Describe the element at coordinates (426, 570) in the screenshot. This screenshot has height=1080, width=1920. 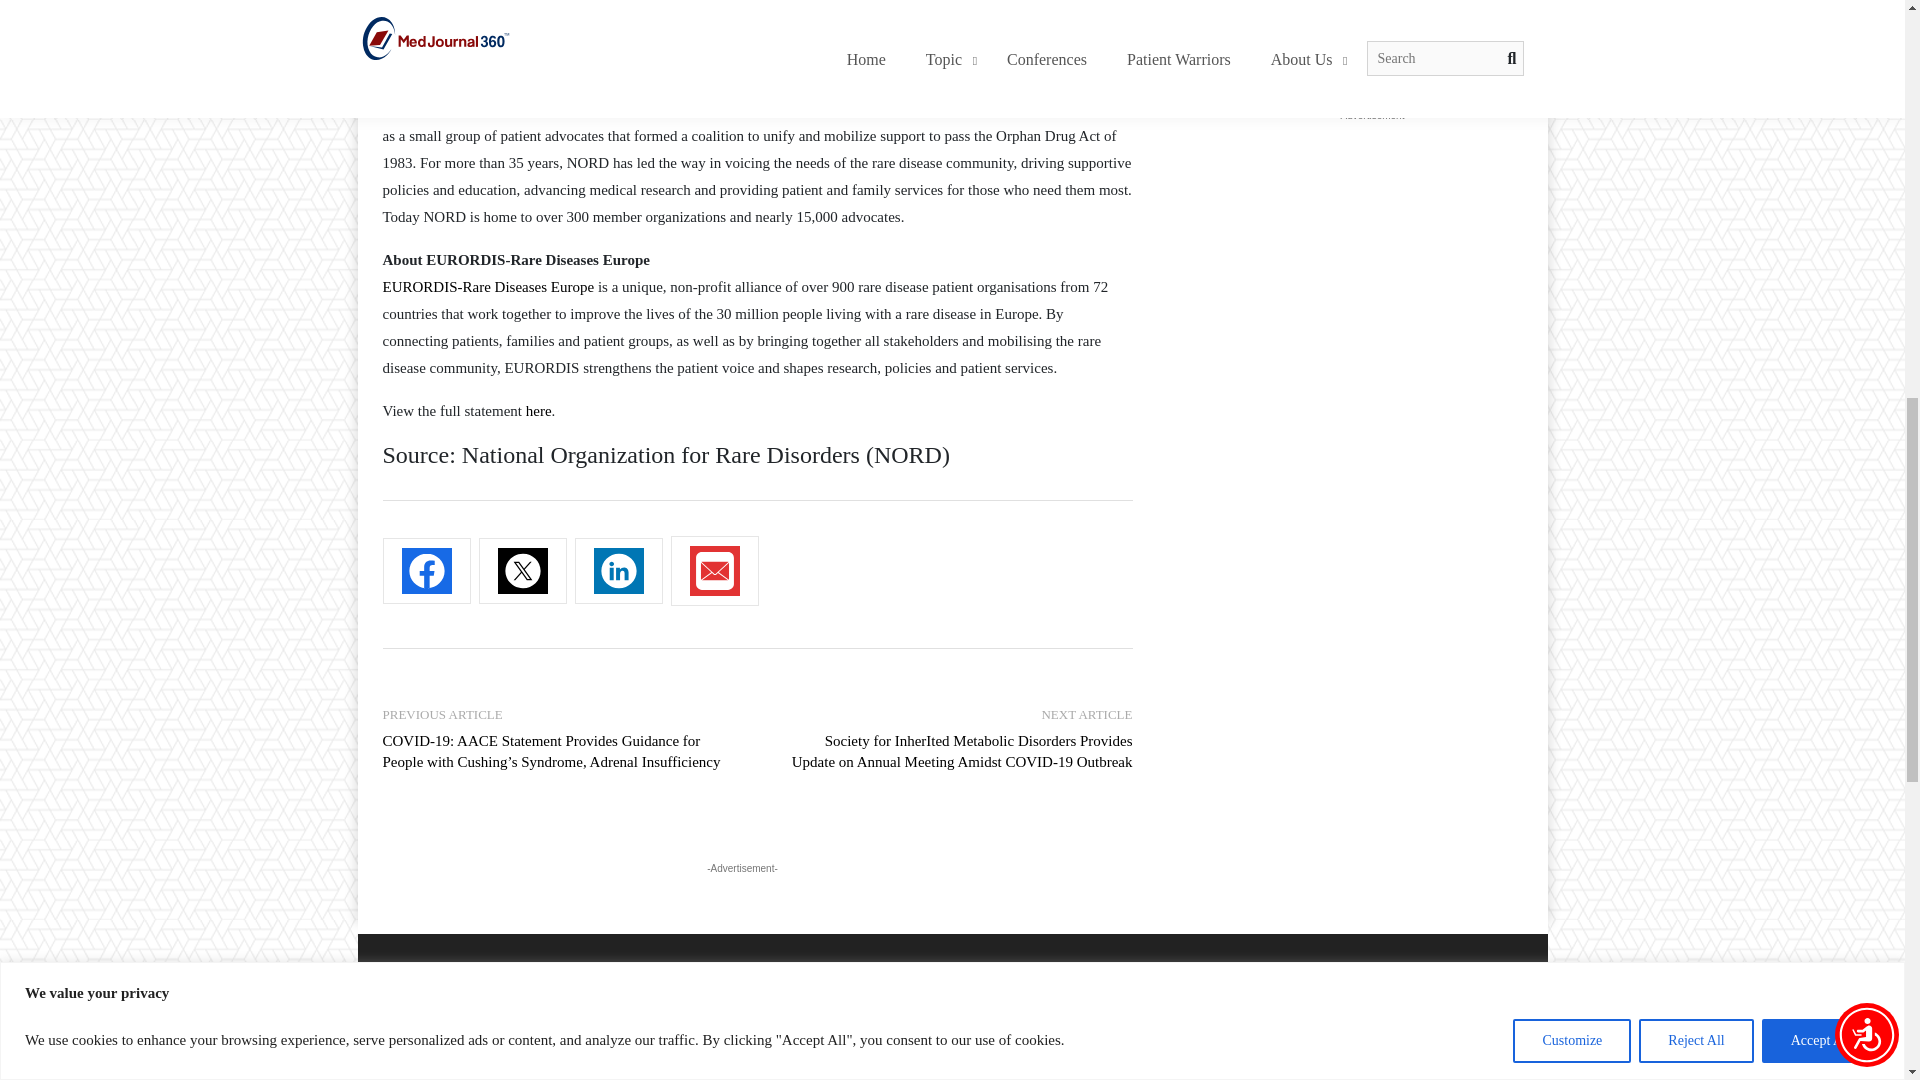
I see `Click to share on Facebook ` at that location.